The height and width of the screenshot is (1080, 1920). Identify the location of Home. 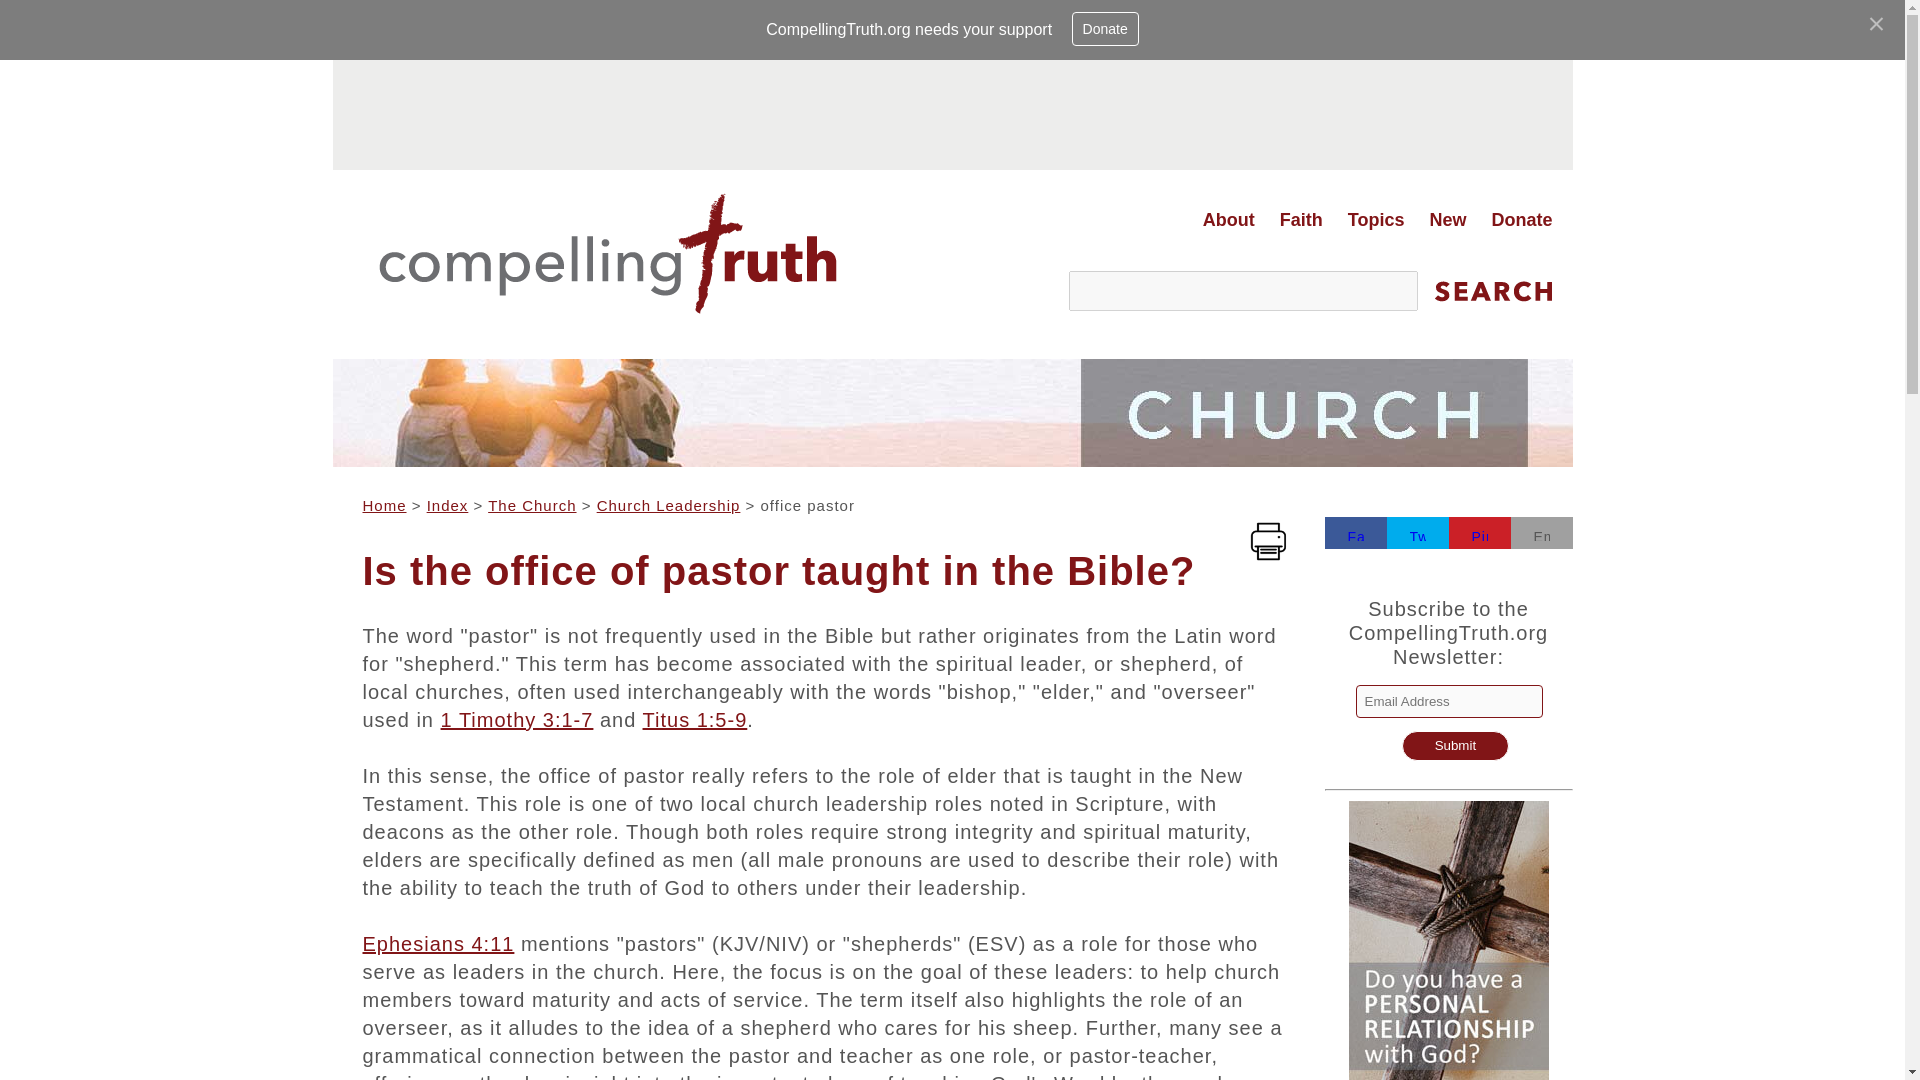
(384, 505).